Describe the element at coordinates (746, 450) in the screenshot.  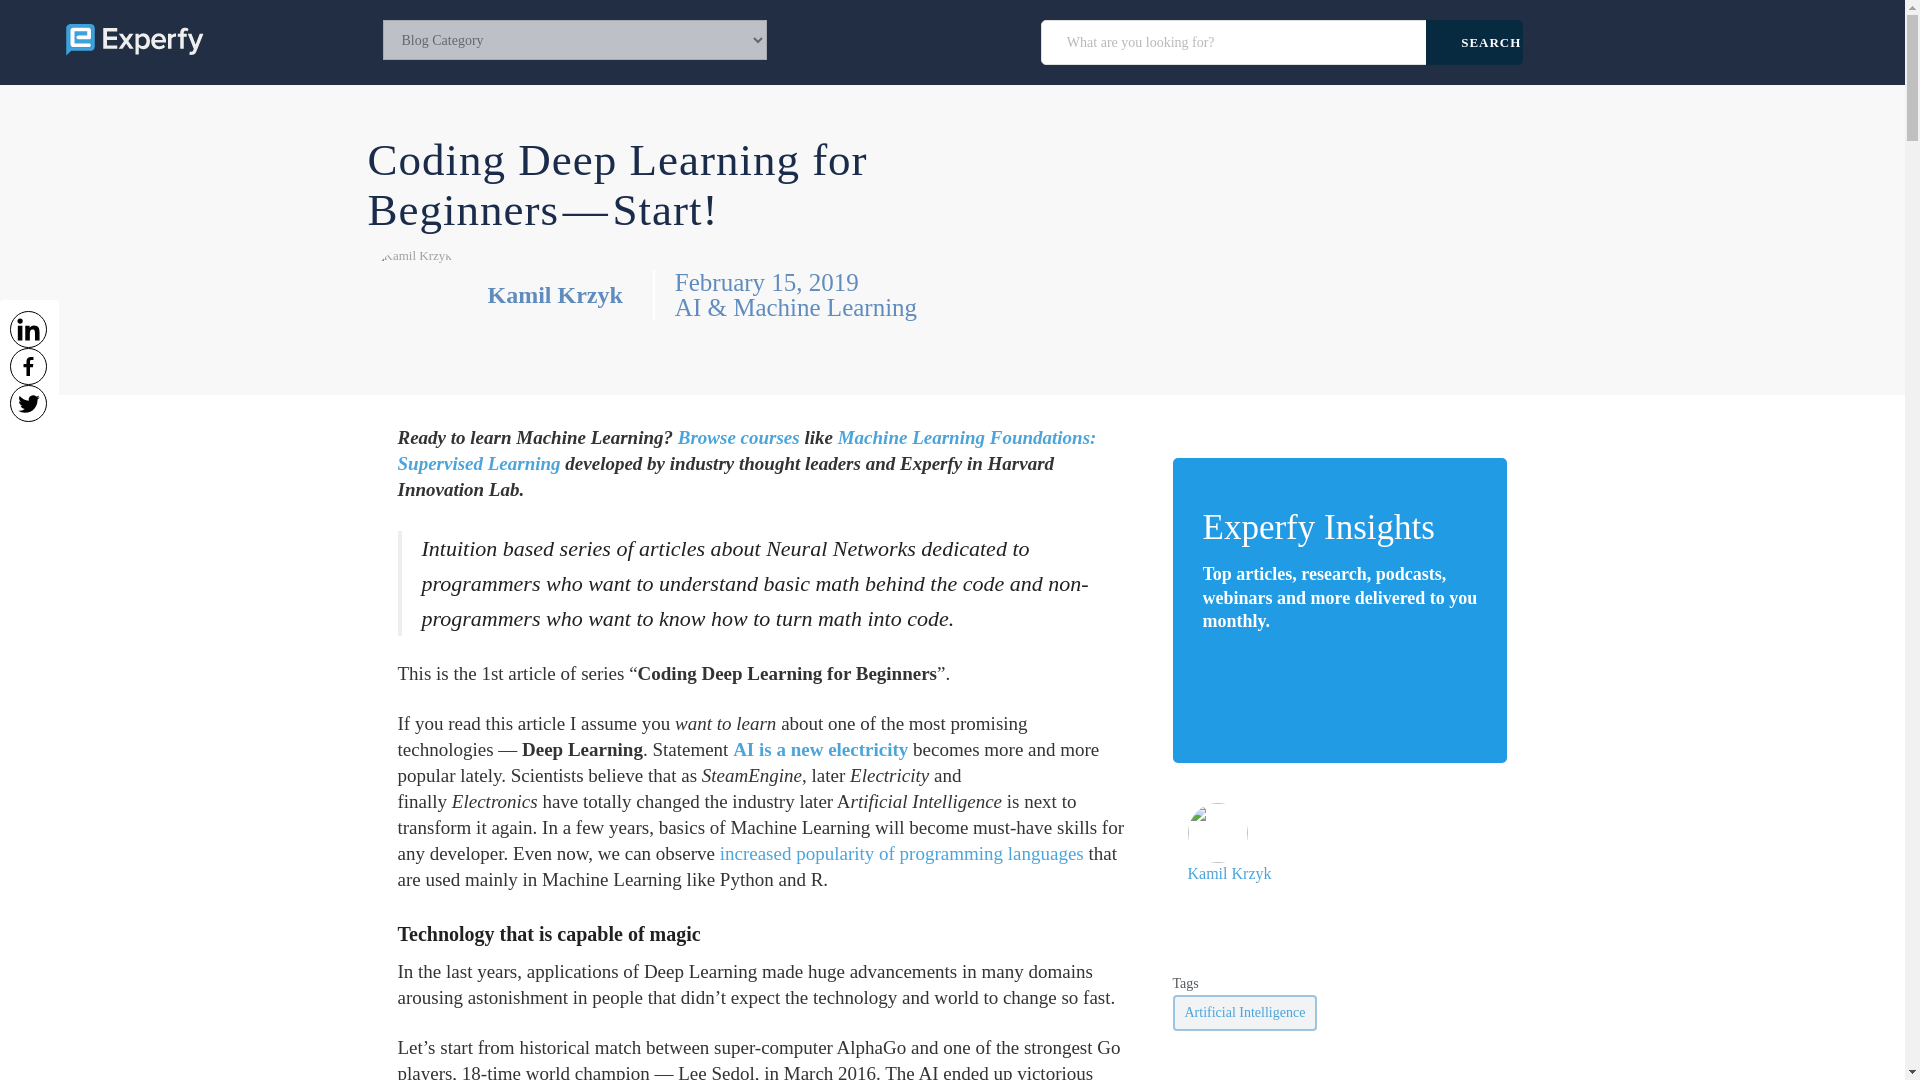
I see `Machine Learning Foundations: Supervised Learning` at that location.